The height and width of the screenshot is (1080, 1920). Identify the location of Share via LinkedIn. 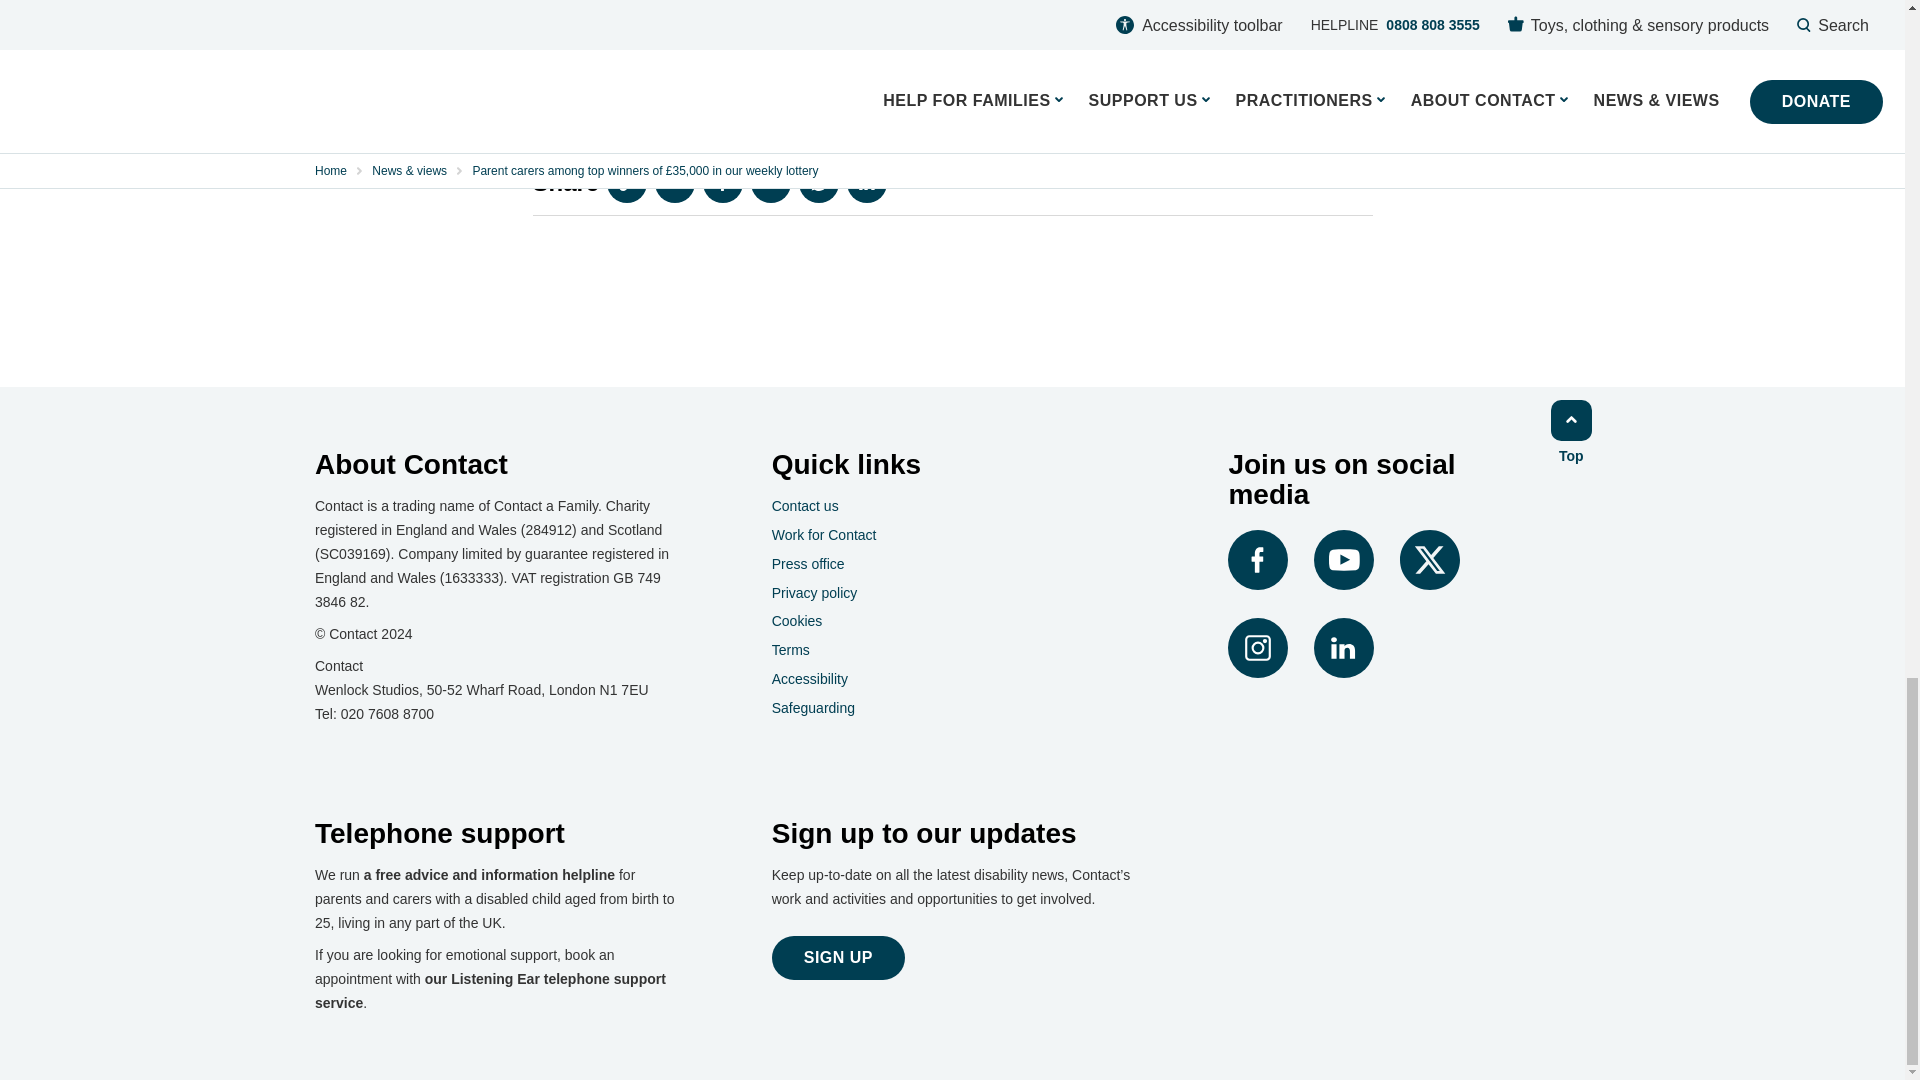
(866, 183).